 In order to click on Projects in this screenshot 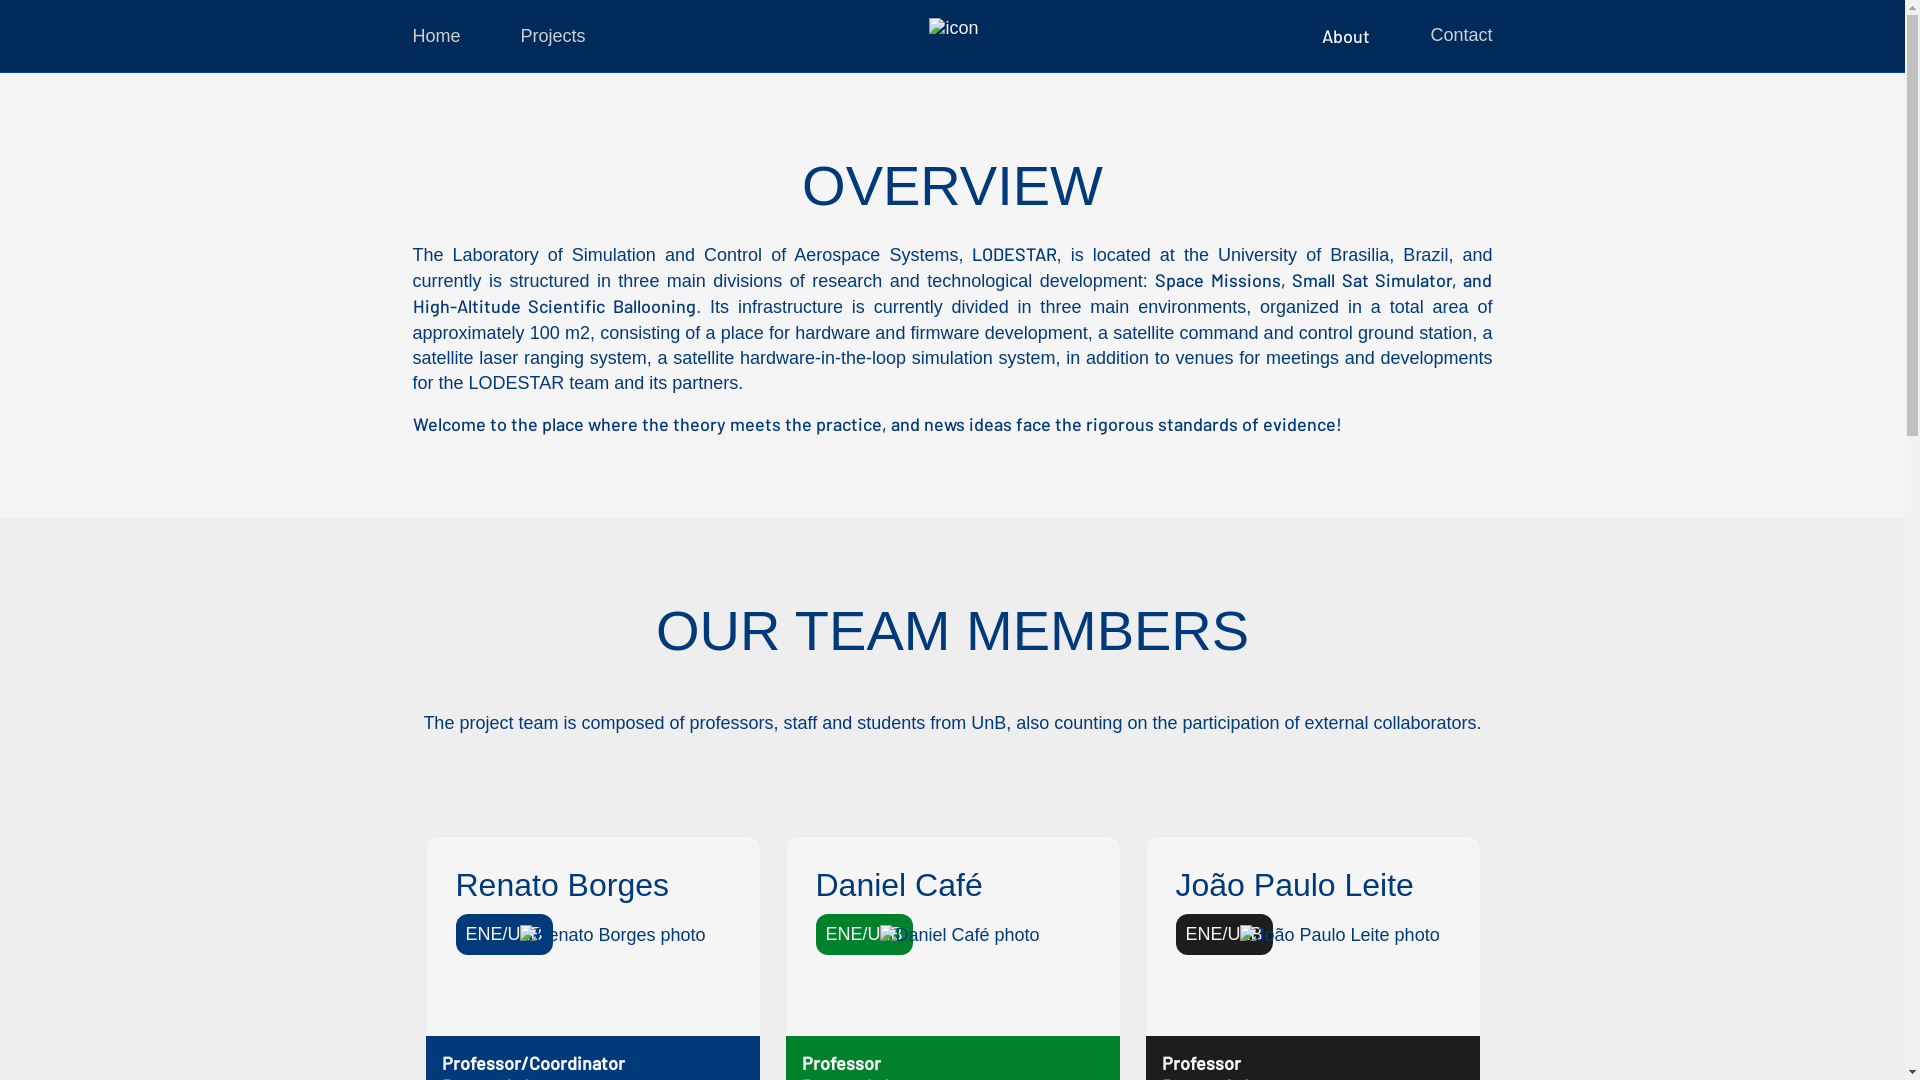, I will do `click(554, 36)`.